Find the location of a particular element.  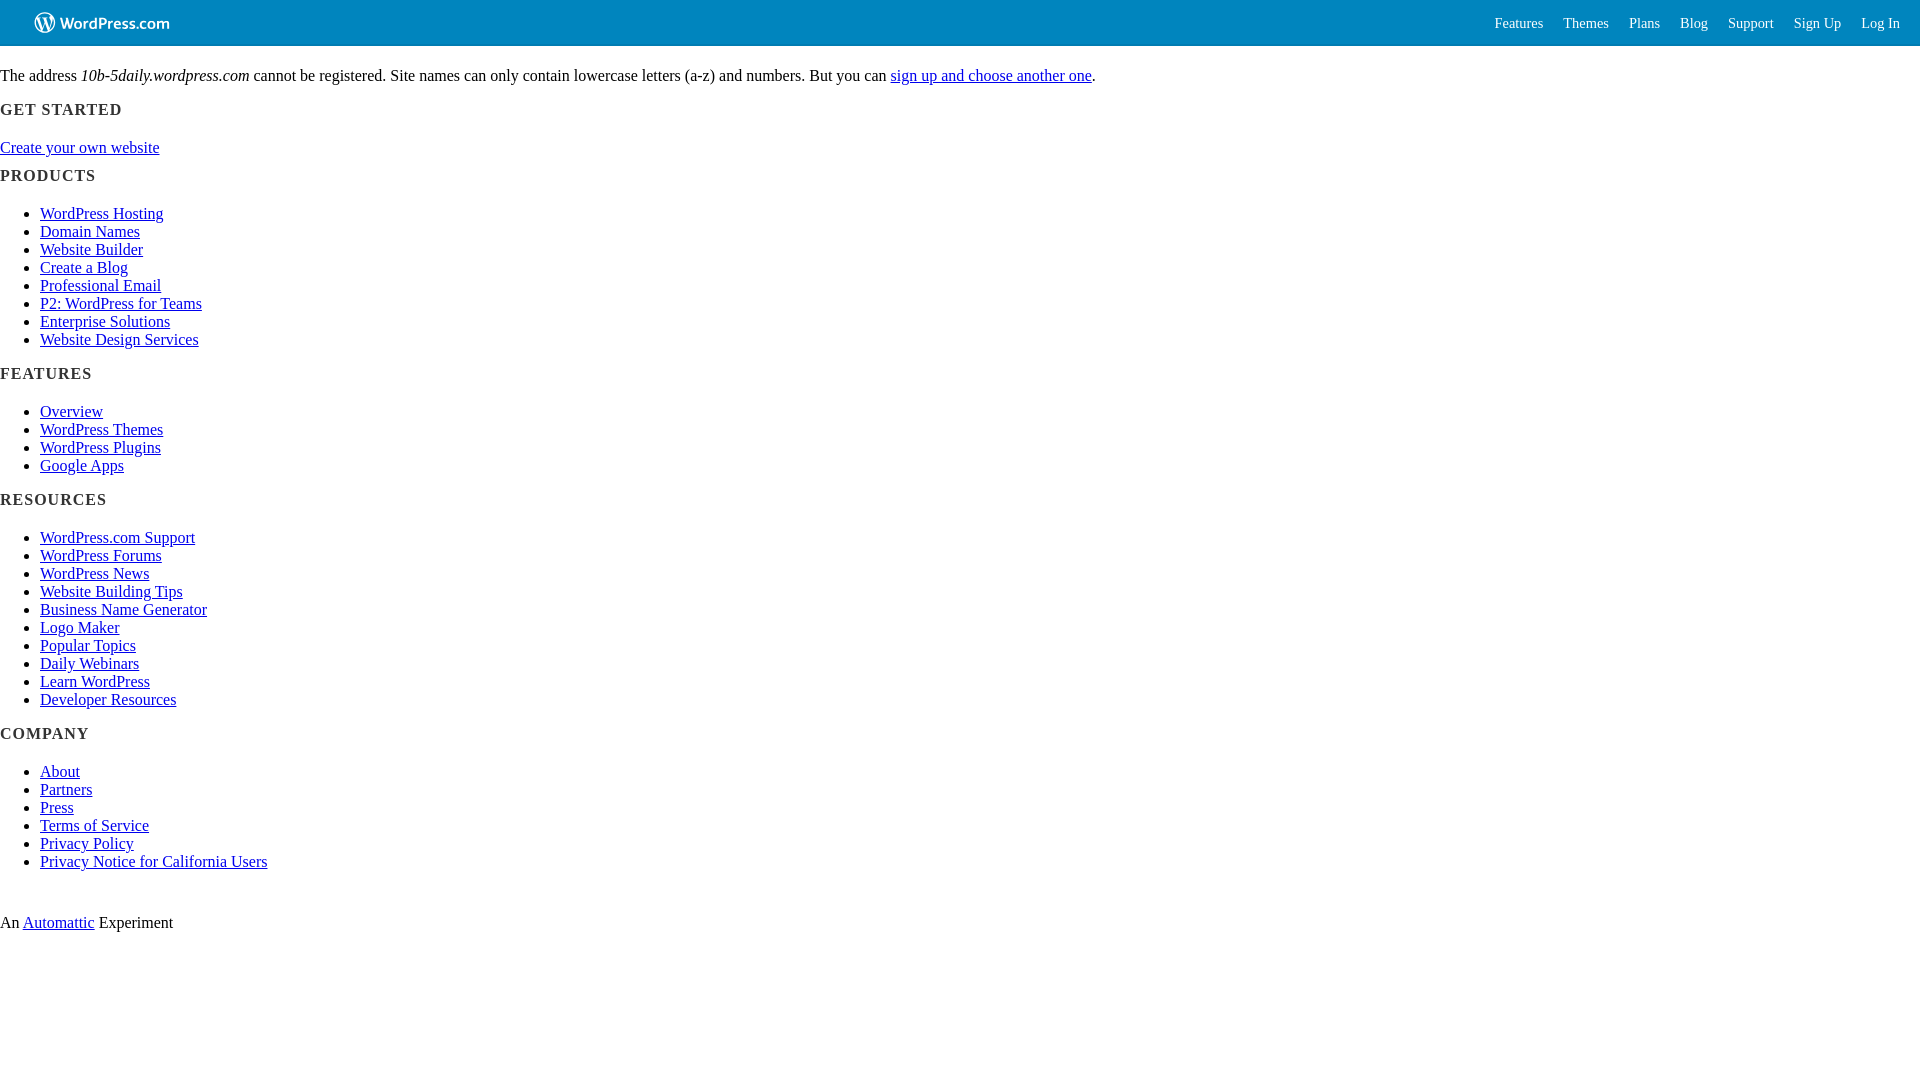

Press is located at coordinates (57, 808).